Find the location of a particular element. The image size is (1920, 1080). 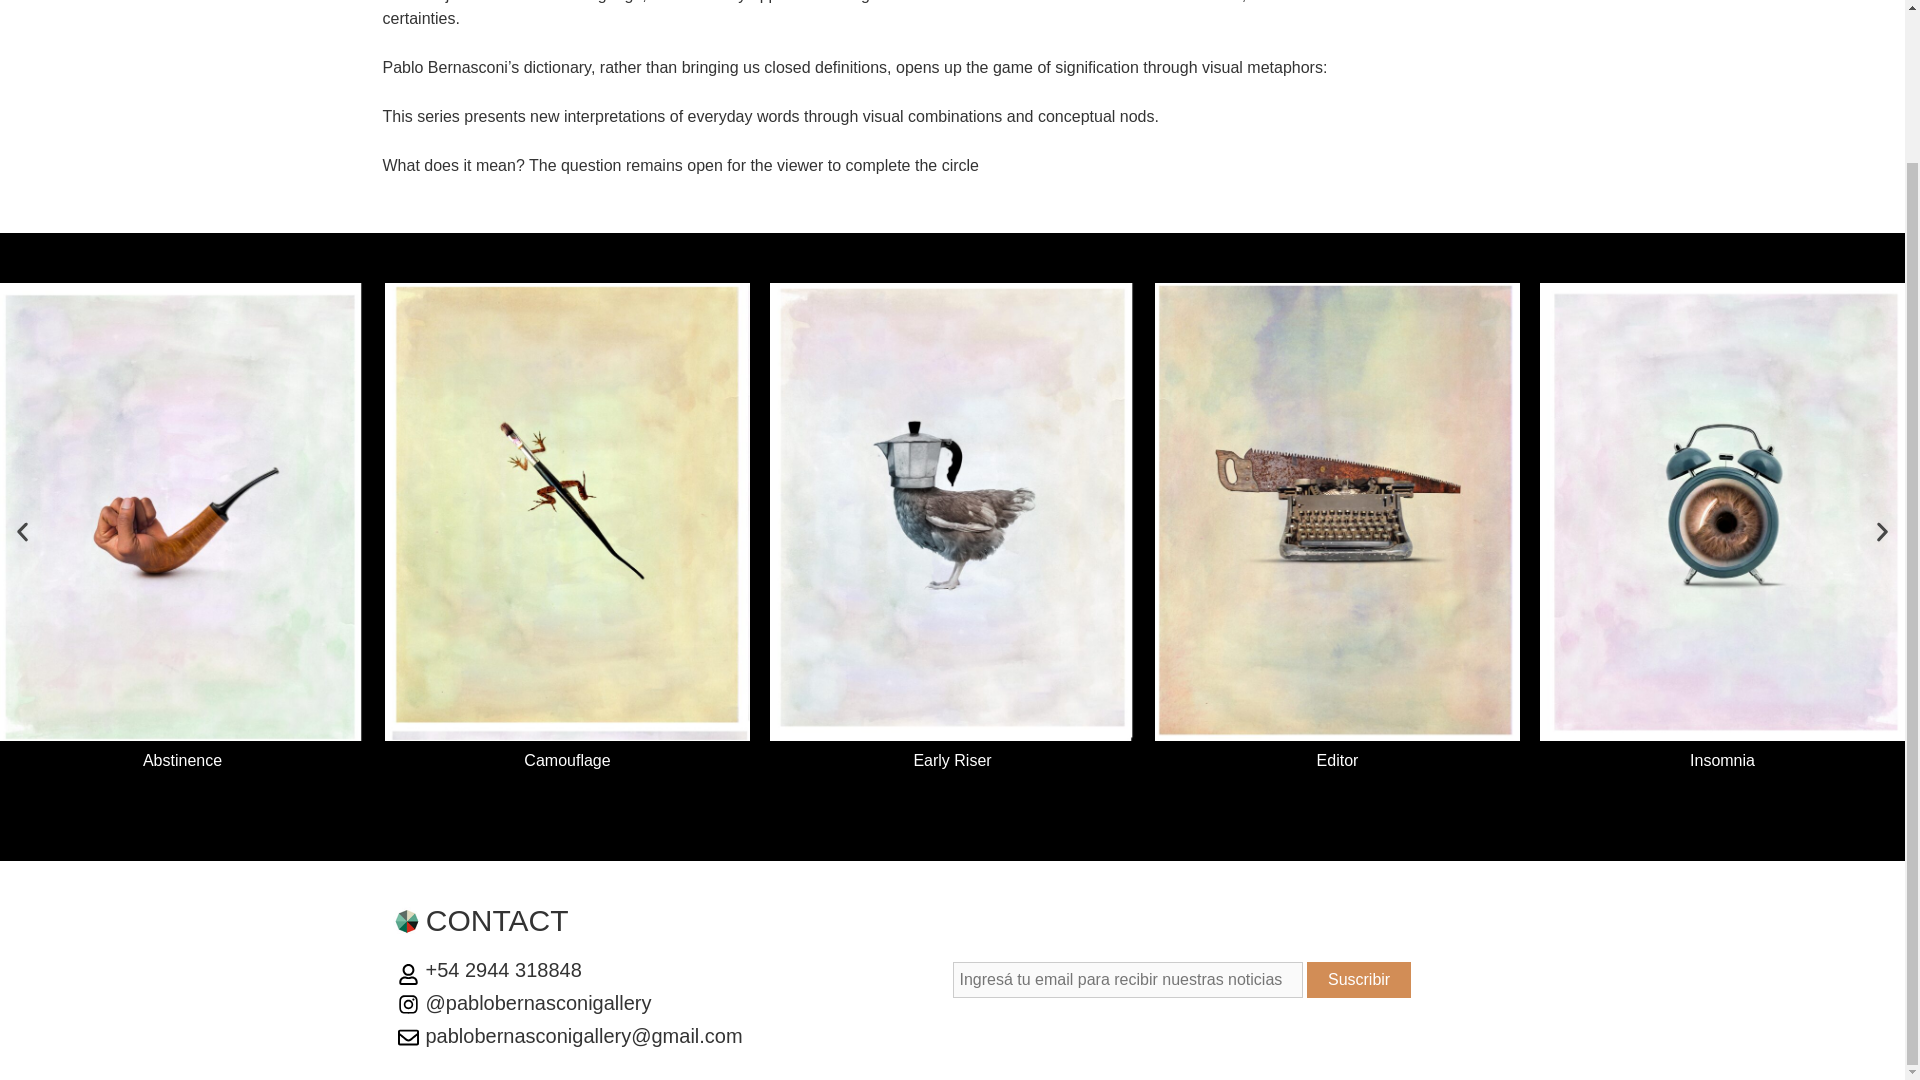

Suscribir is located at coordinates (1359, 980).